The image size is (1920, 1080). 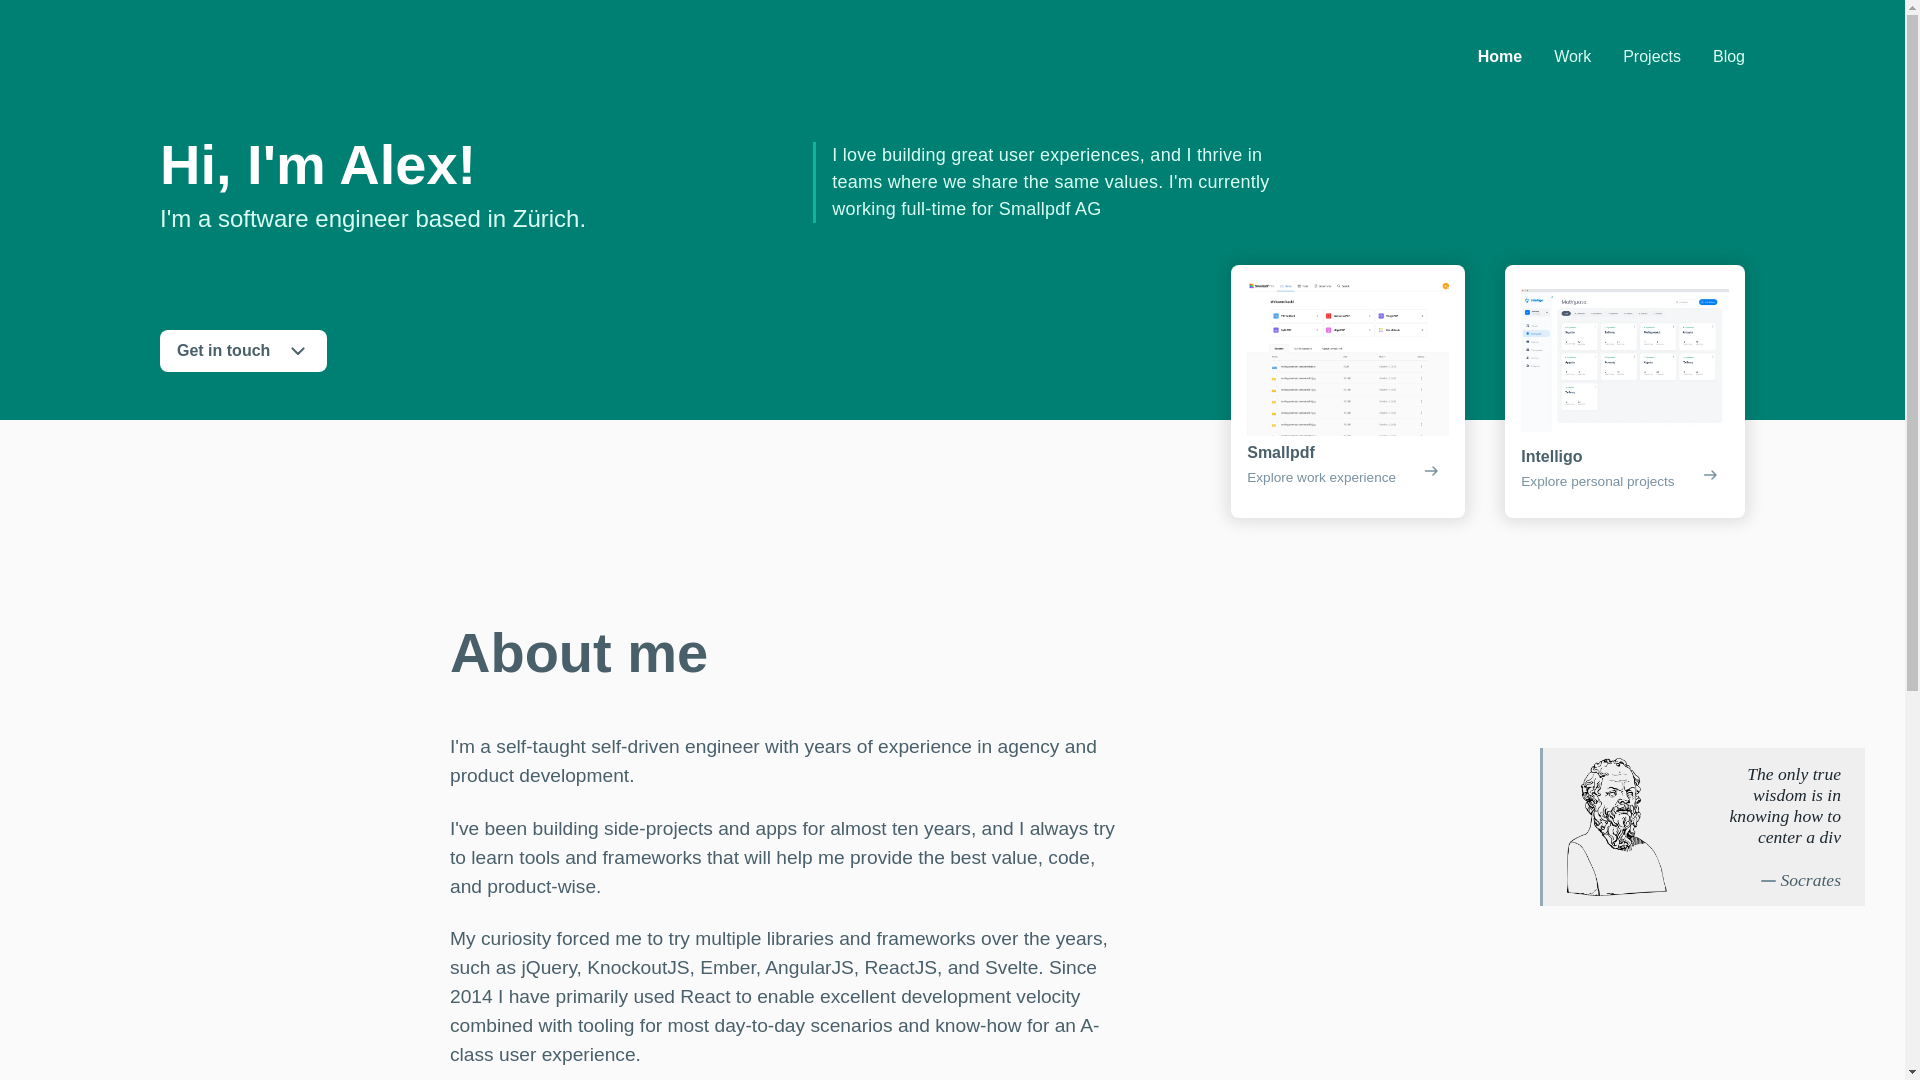 I want to click on Blog, so click(x=1728, y=56).